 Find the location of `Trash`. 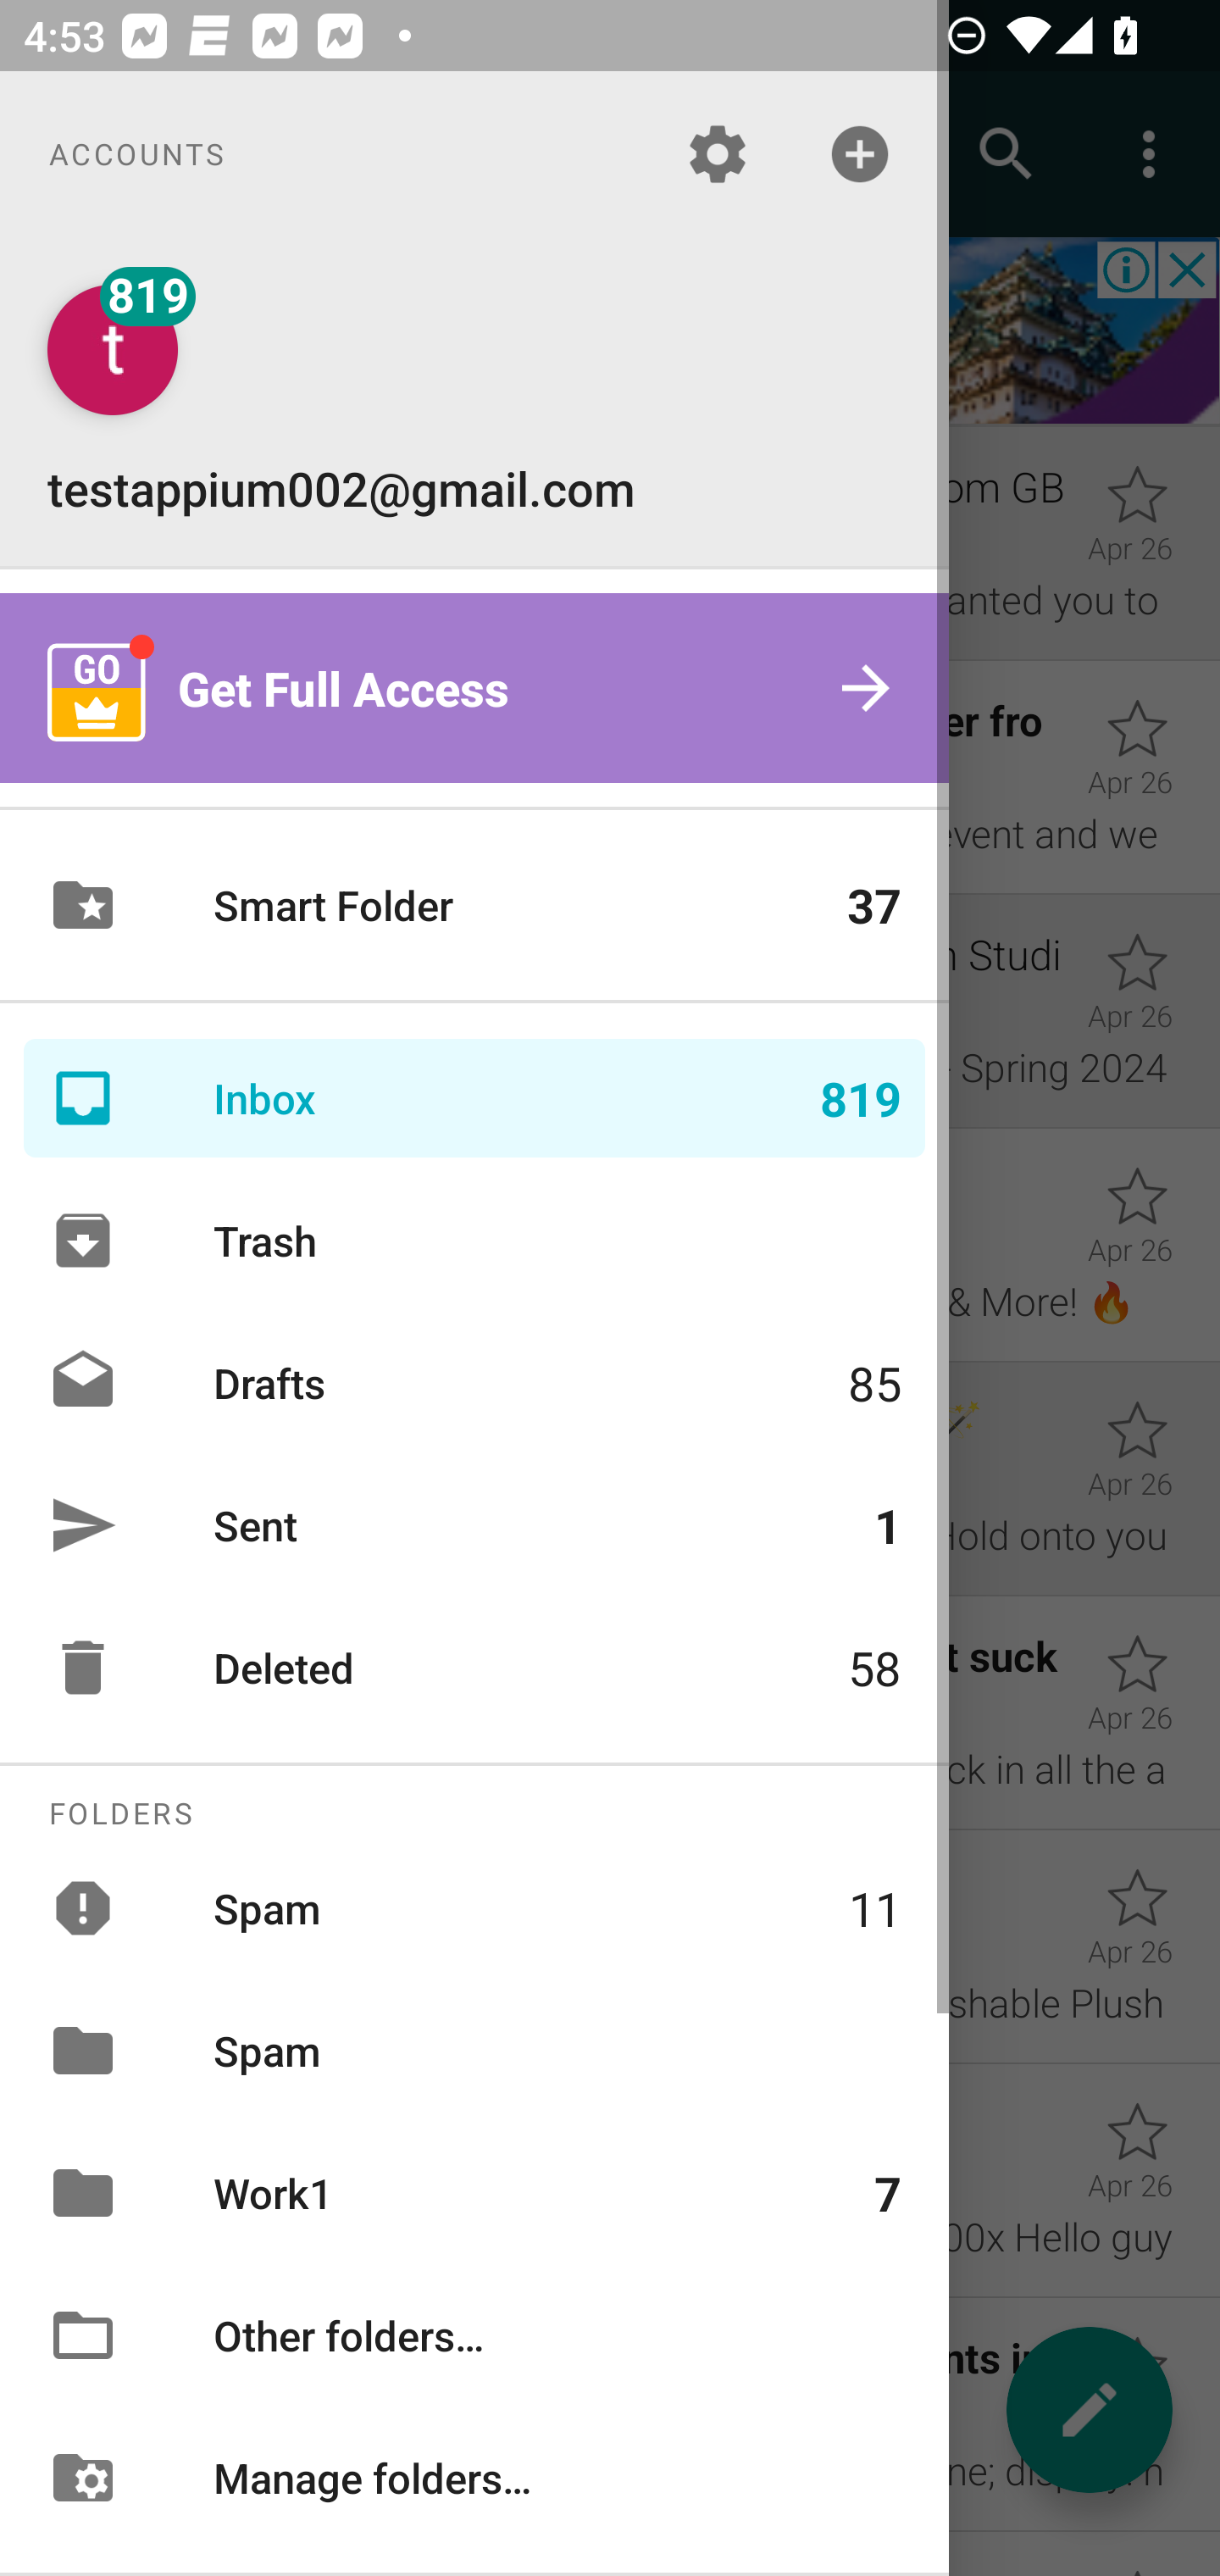

Trash is located at coordinates (474, 1241).